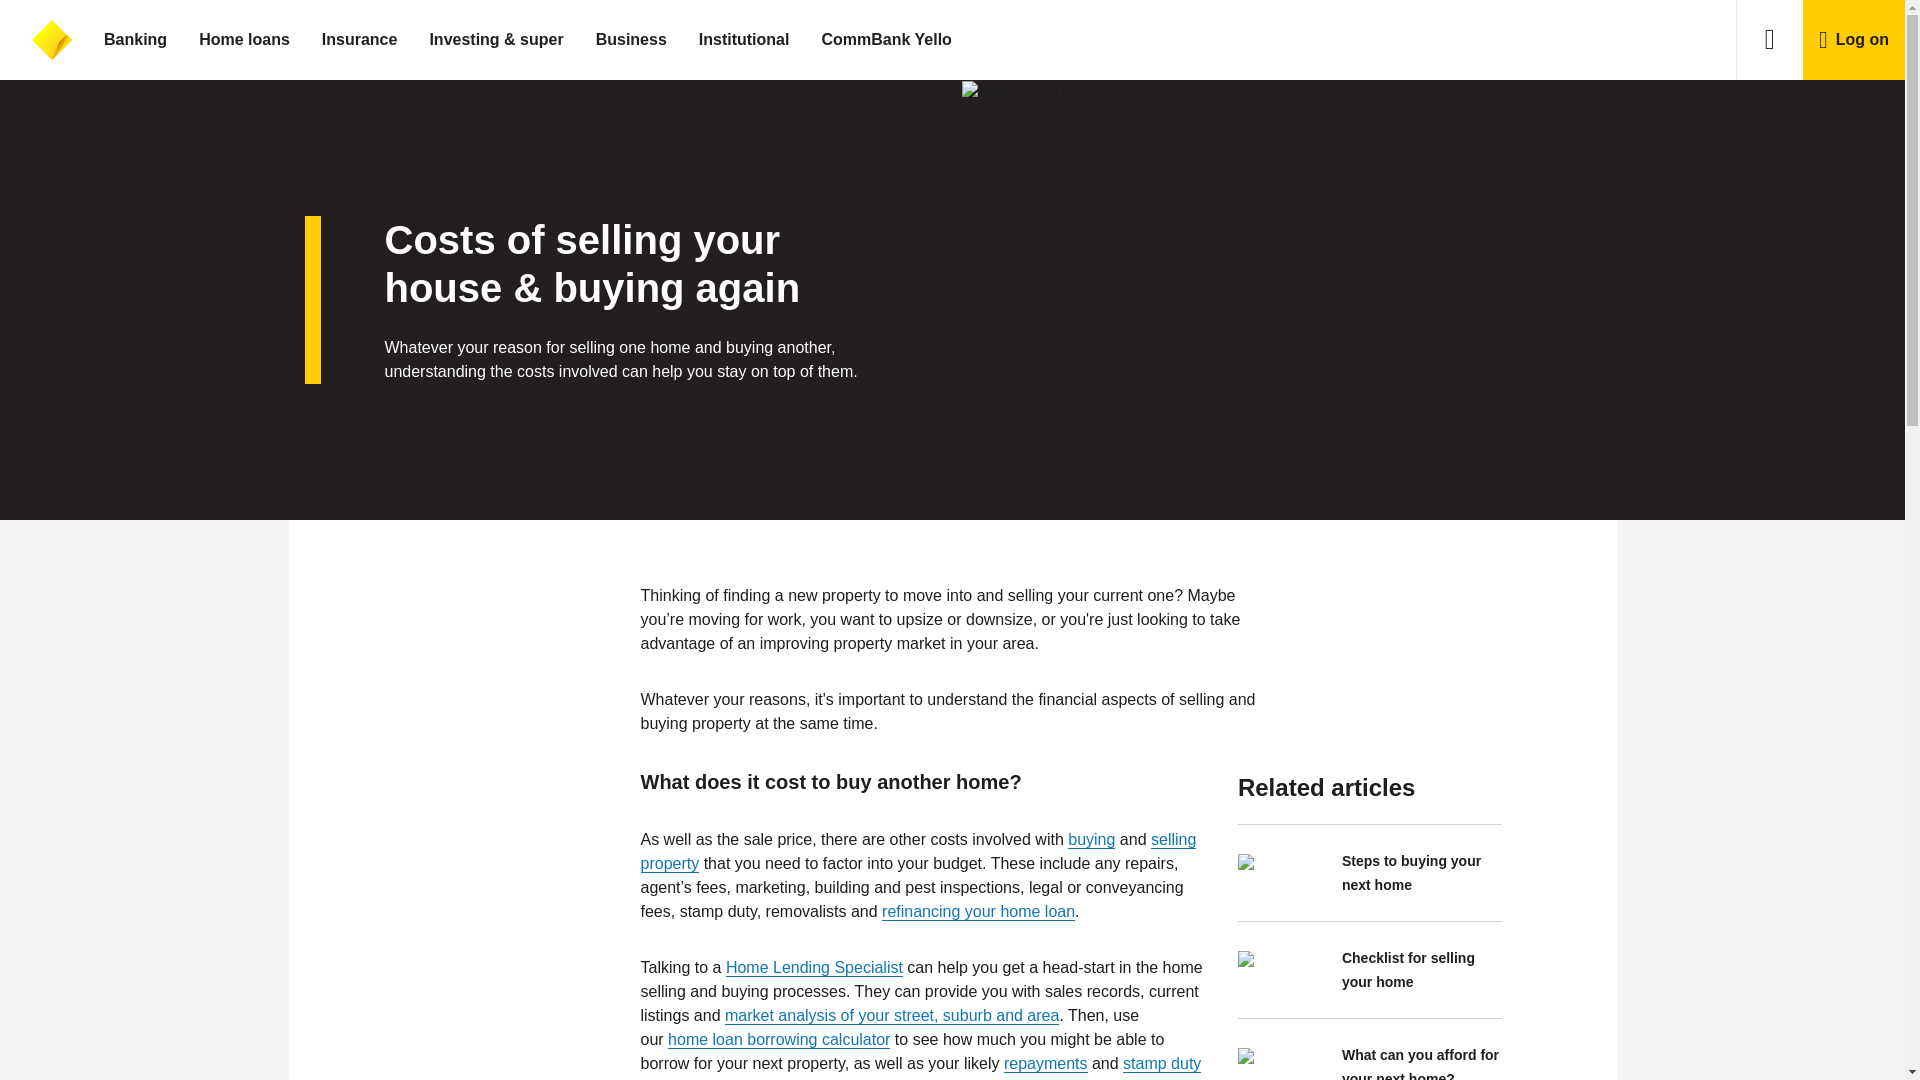 Image resolution: width=1920 pixels, height=1080 pixels. What do you see at coordinates (360, 40) in the screenshot?
I see `Insurance` at bounding box center [360, 40].